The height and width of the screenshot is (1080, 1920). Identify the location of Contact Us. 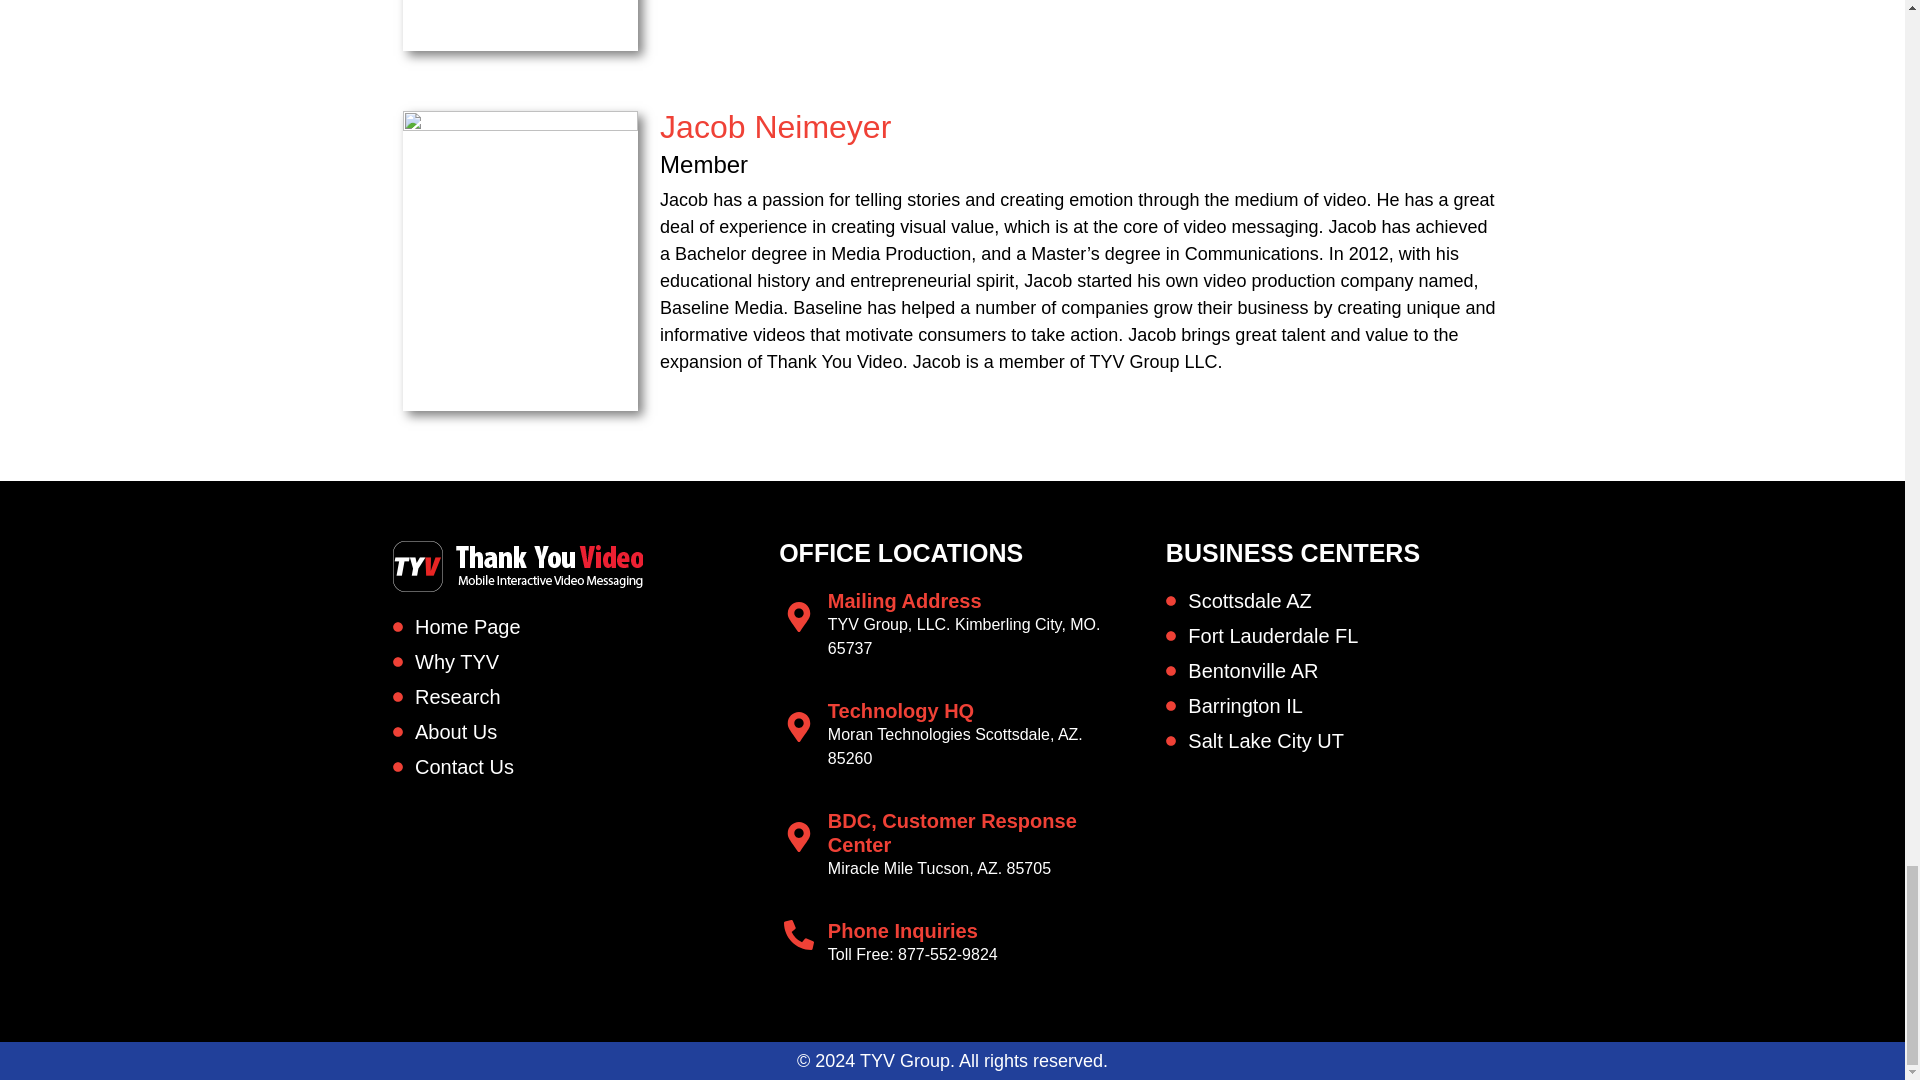
(565, 766).